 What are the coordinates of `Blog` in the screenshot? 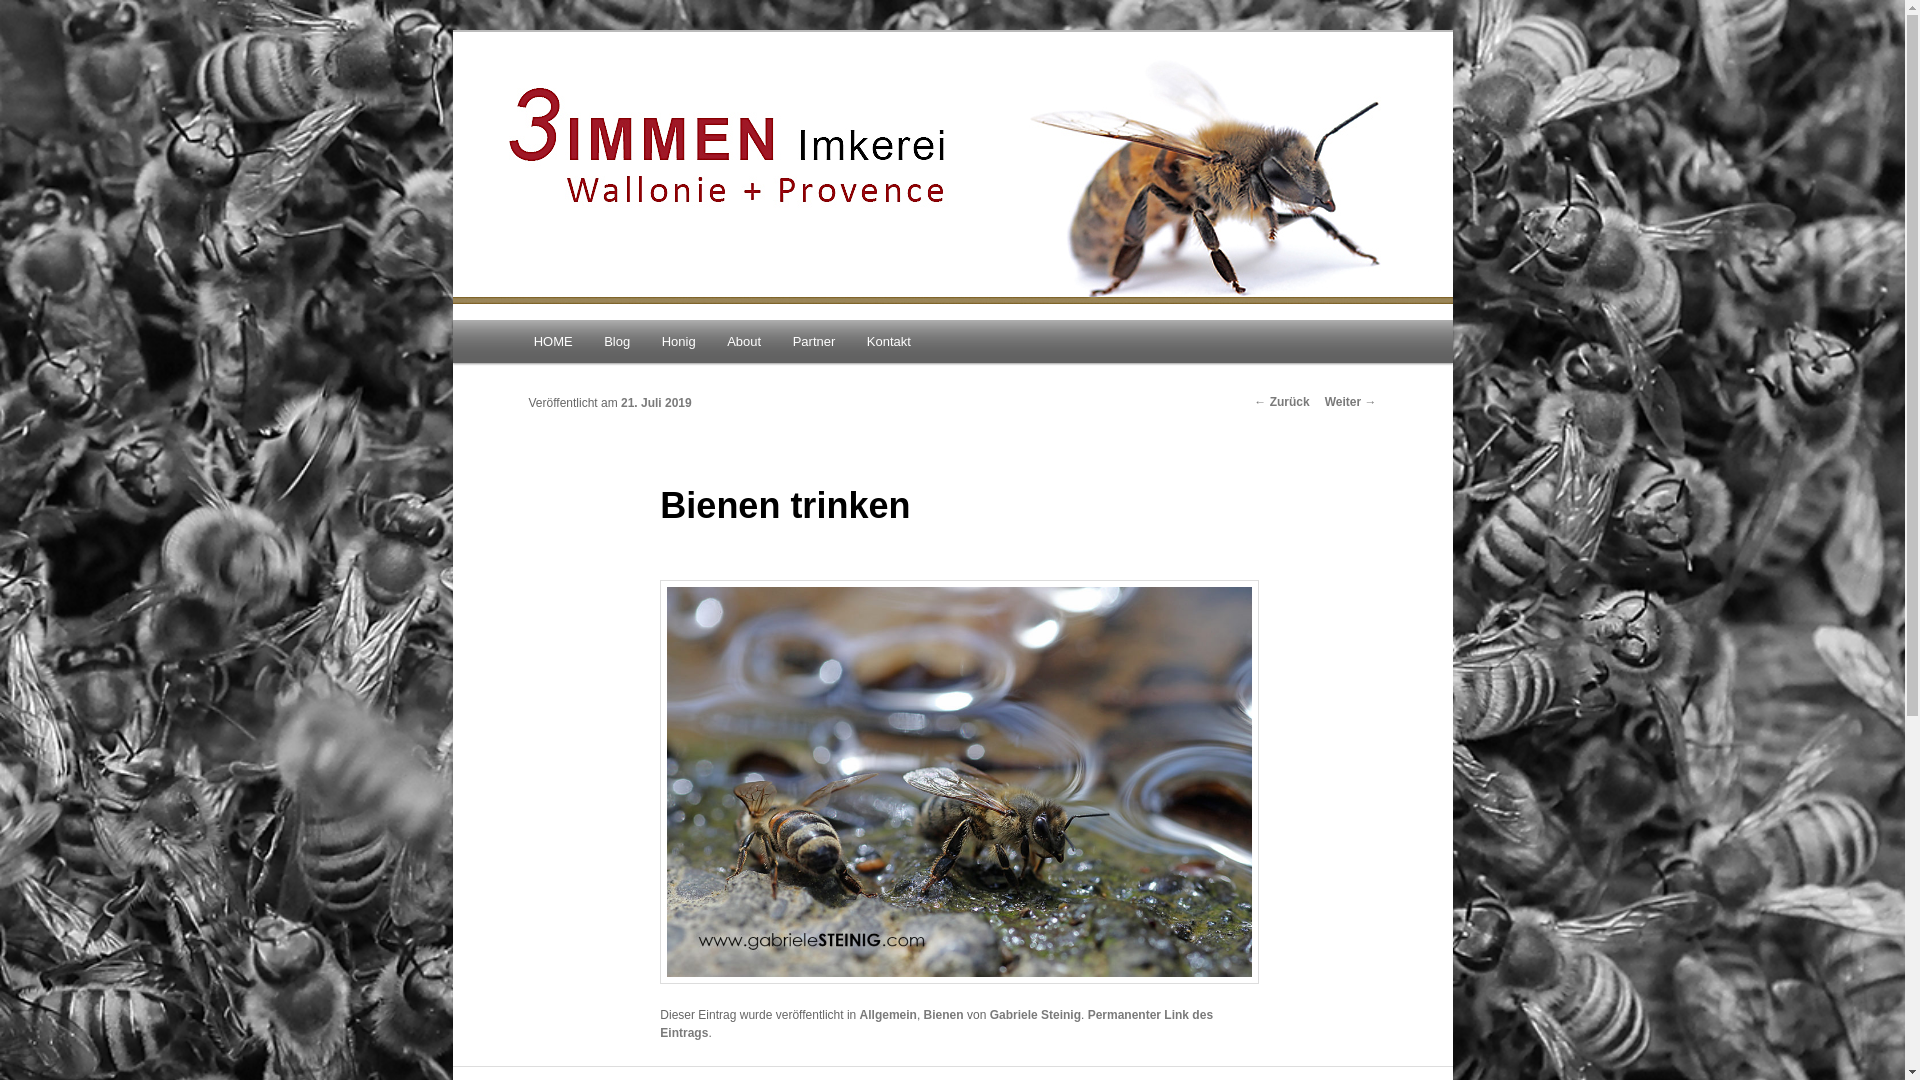 It's located at (617, 342).